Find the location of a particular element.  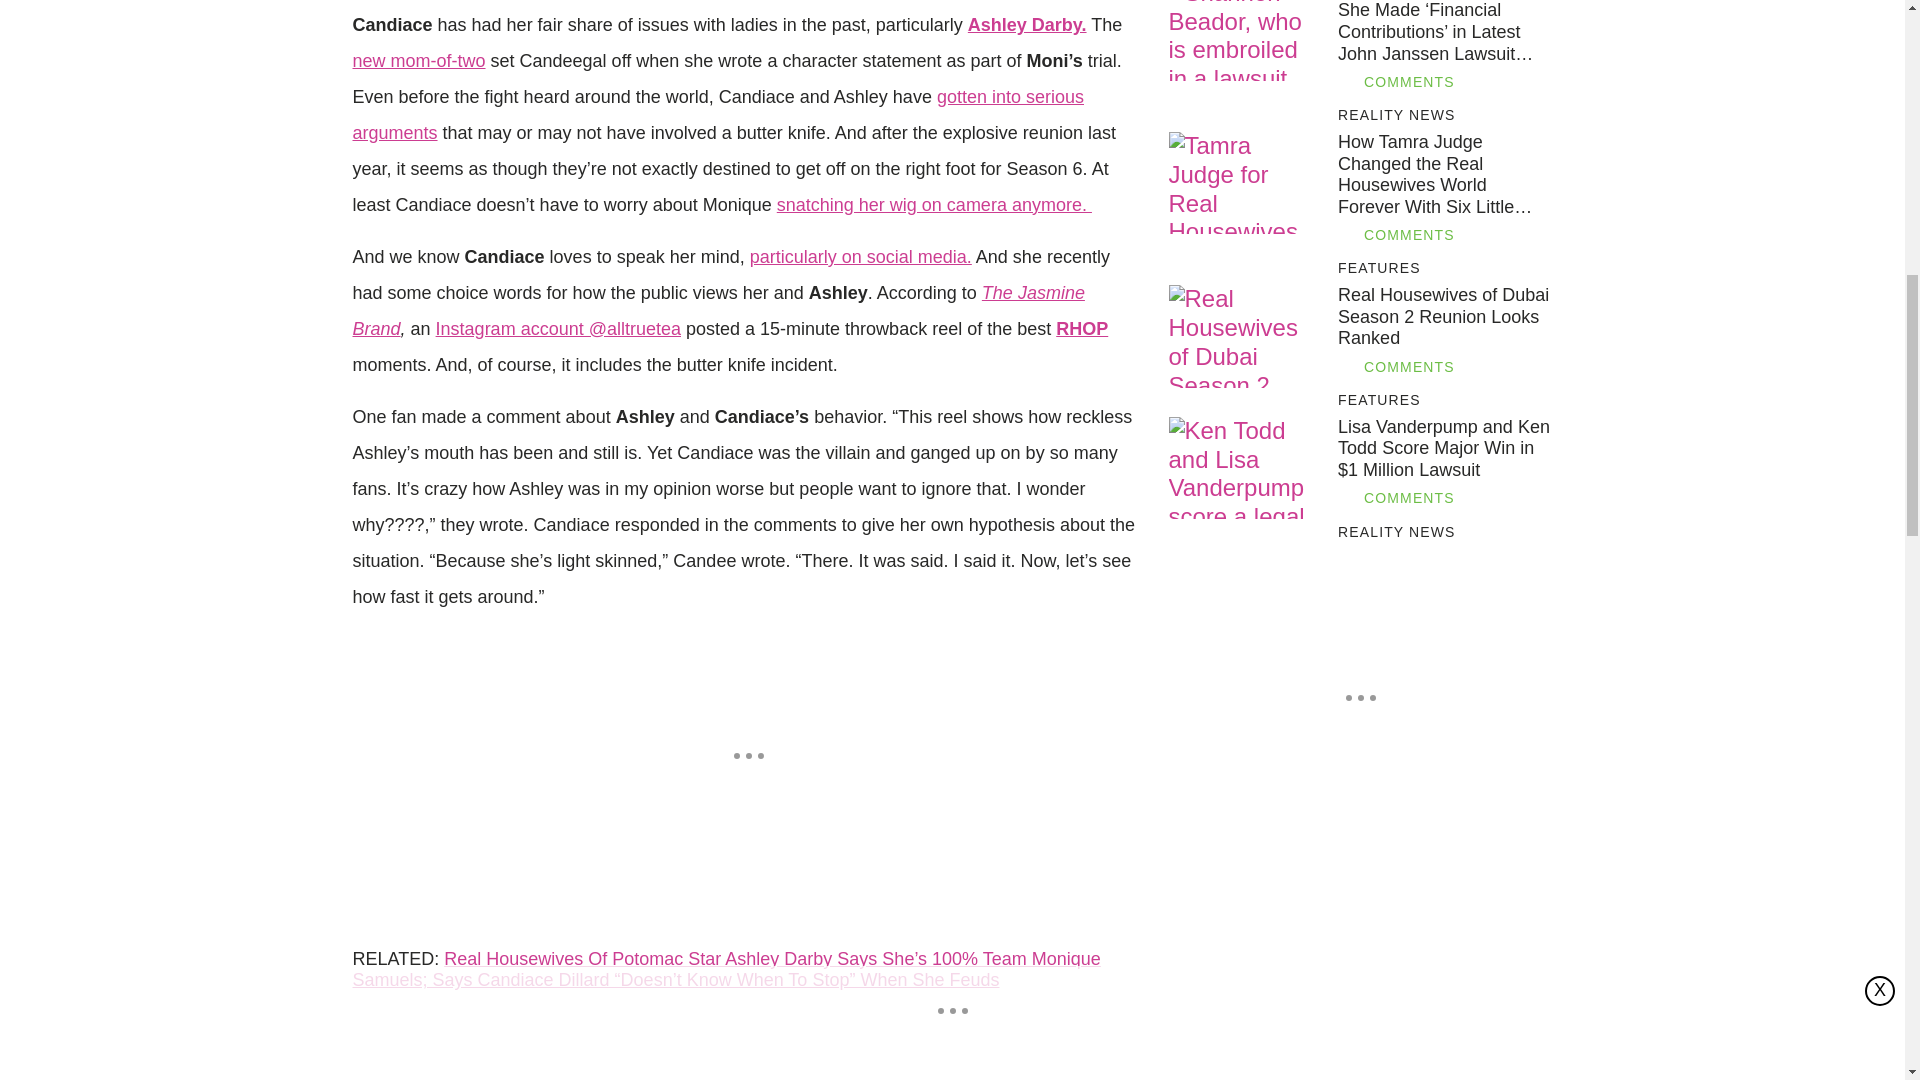

Ashley Darby. is located at coordinates (1026, 24).